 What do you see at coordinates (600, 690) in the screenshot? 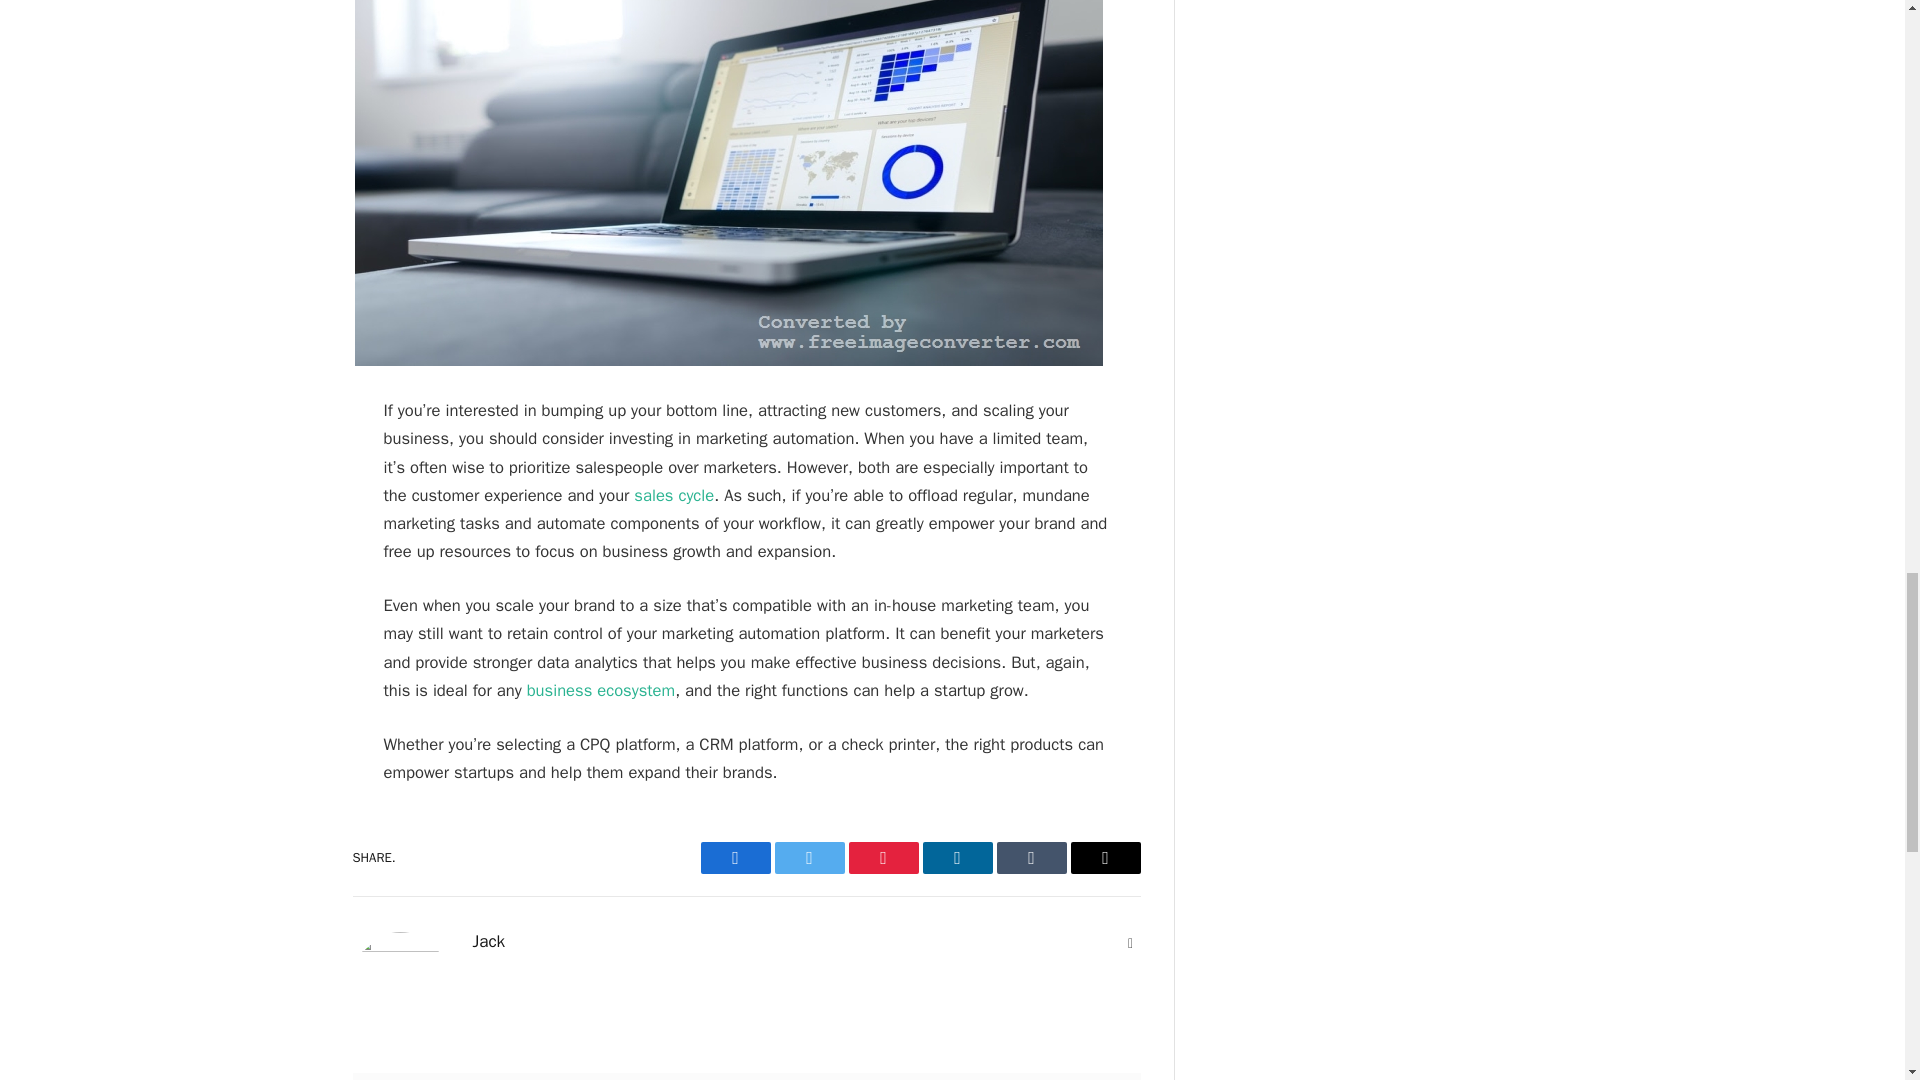
I see `business ecosystem` at bounding box center [600, 690].